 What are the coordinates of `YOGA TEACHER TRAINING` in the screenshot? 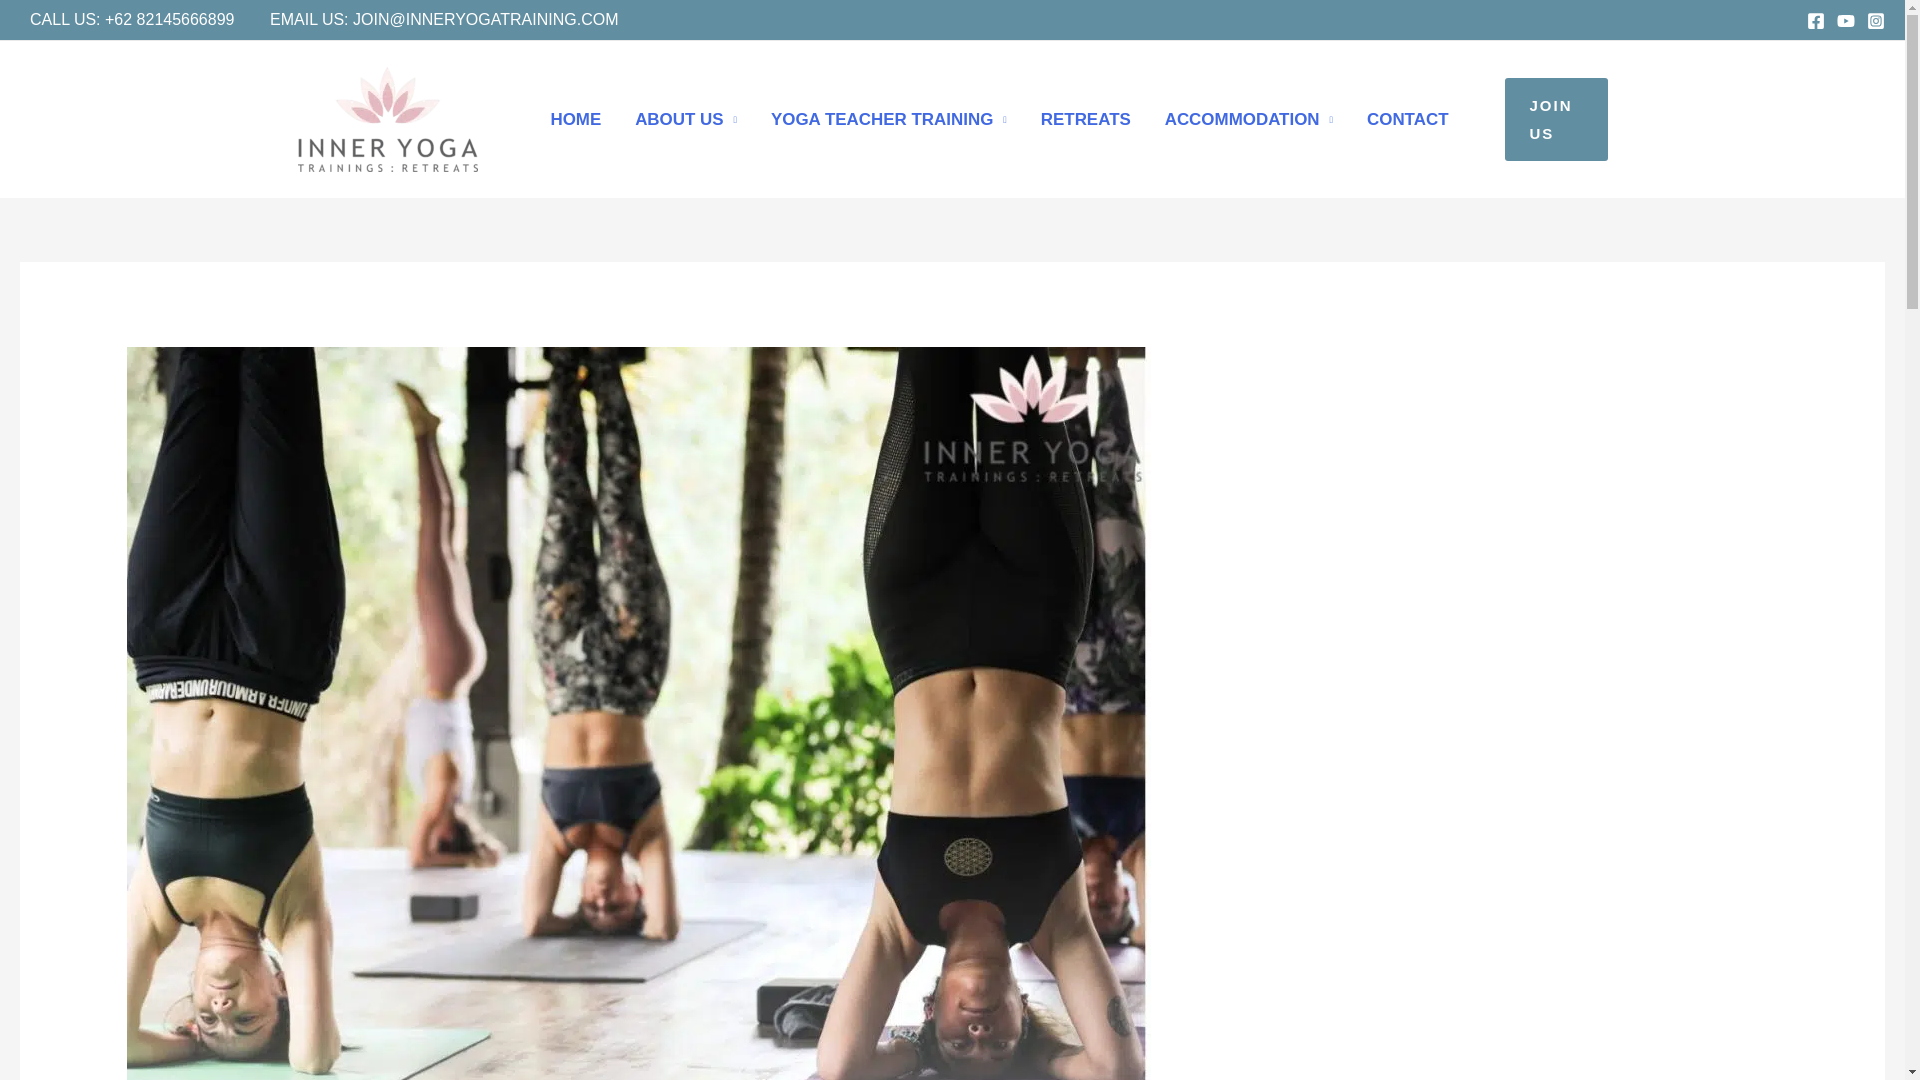 It's located at (888, 119).